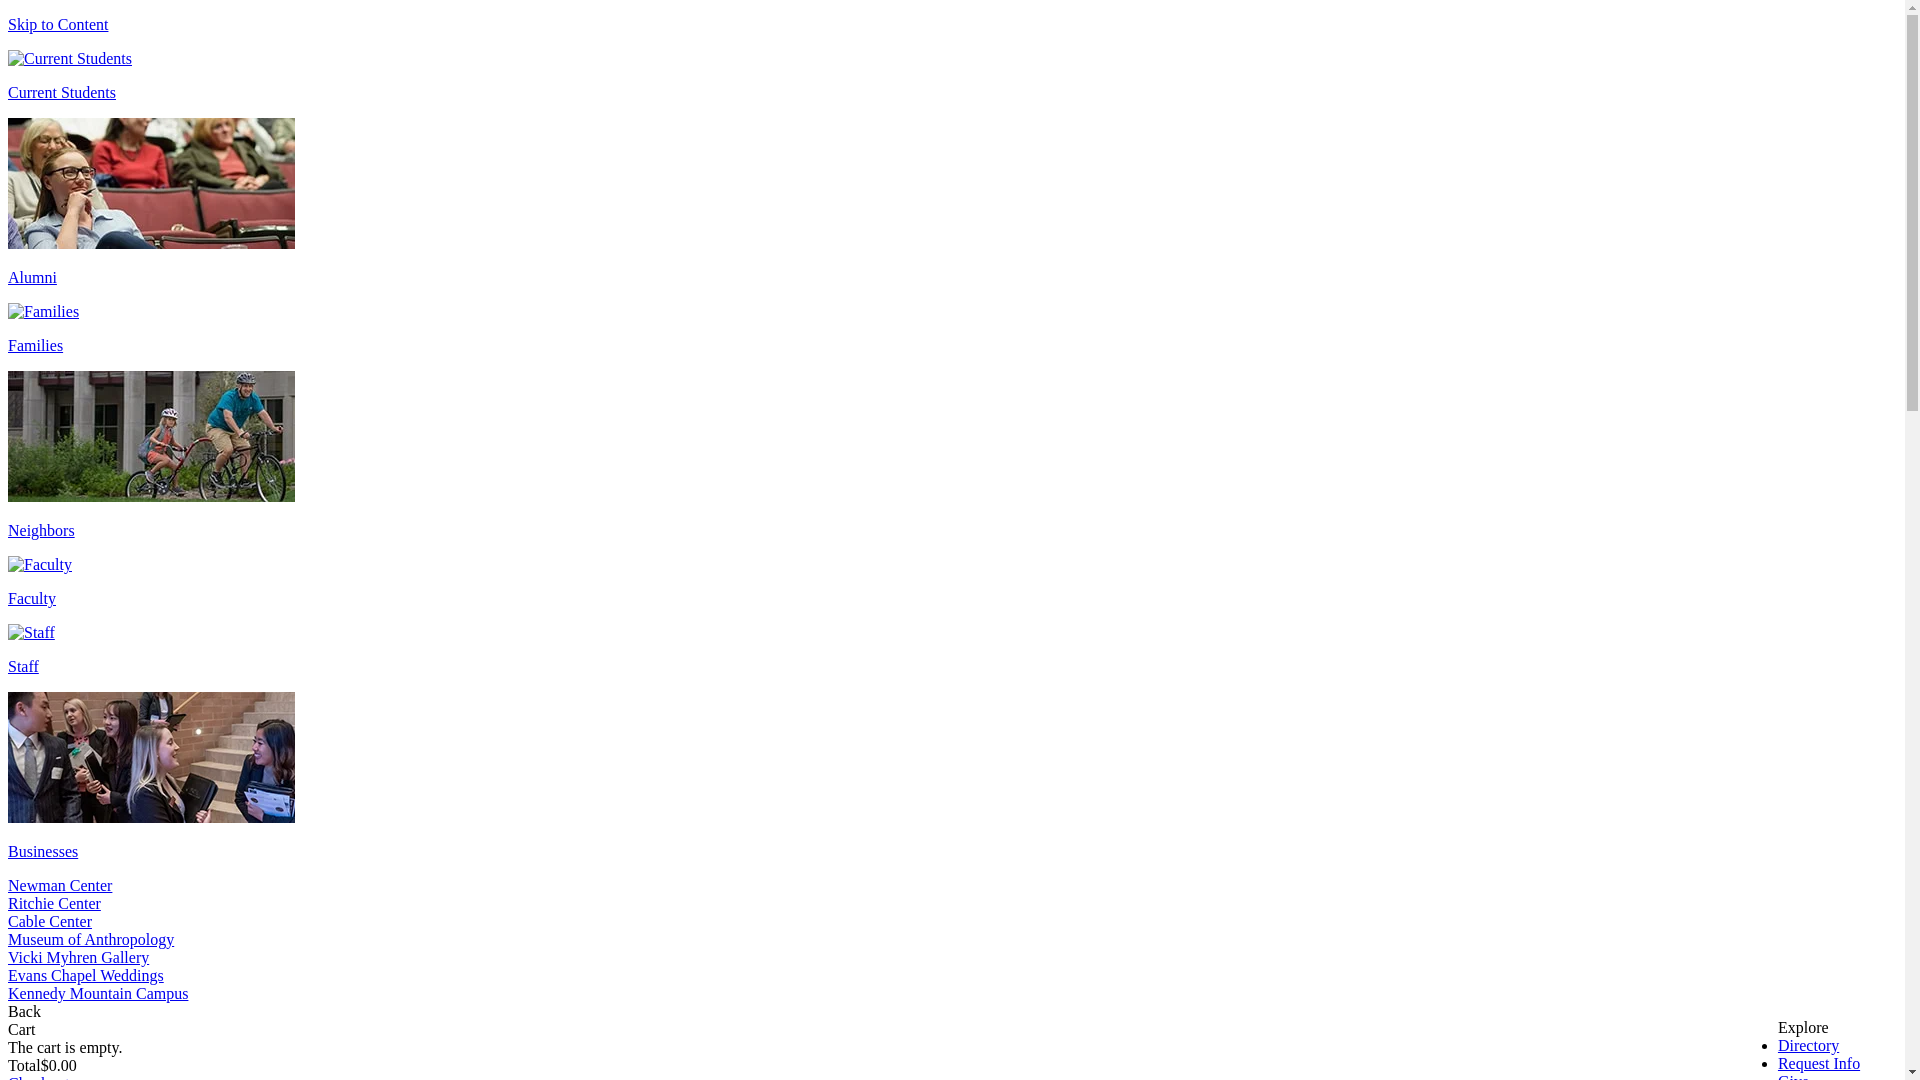 The image size is (1920, 1080). Describe the element at coordinates (59, 885) in the screenshot. I see `Newman Center Box Office` at that location.